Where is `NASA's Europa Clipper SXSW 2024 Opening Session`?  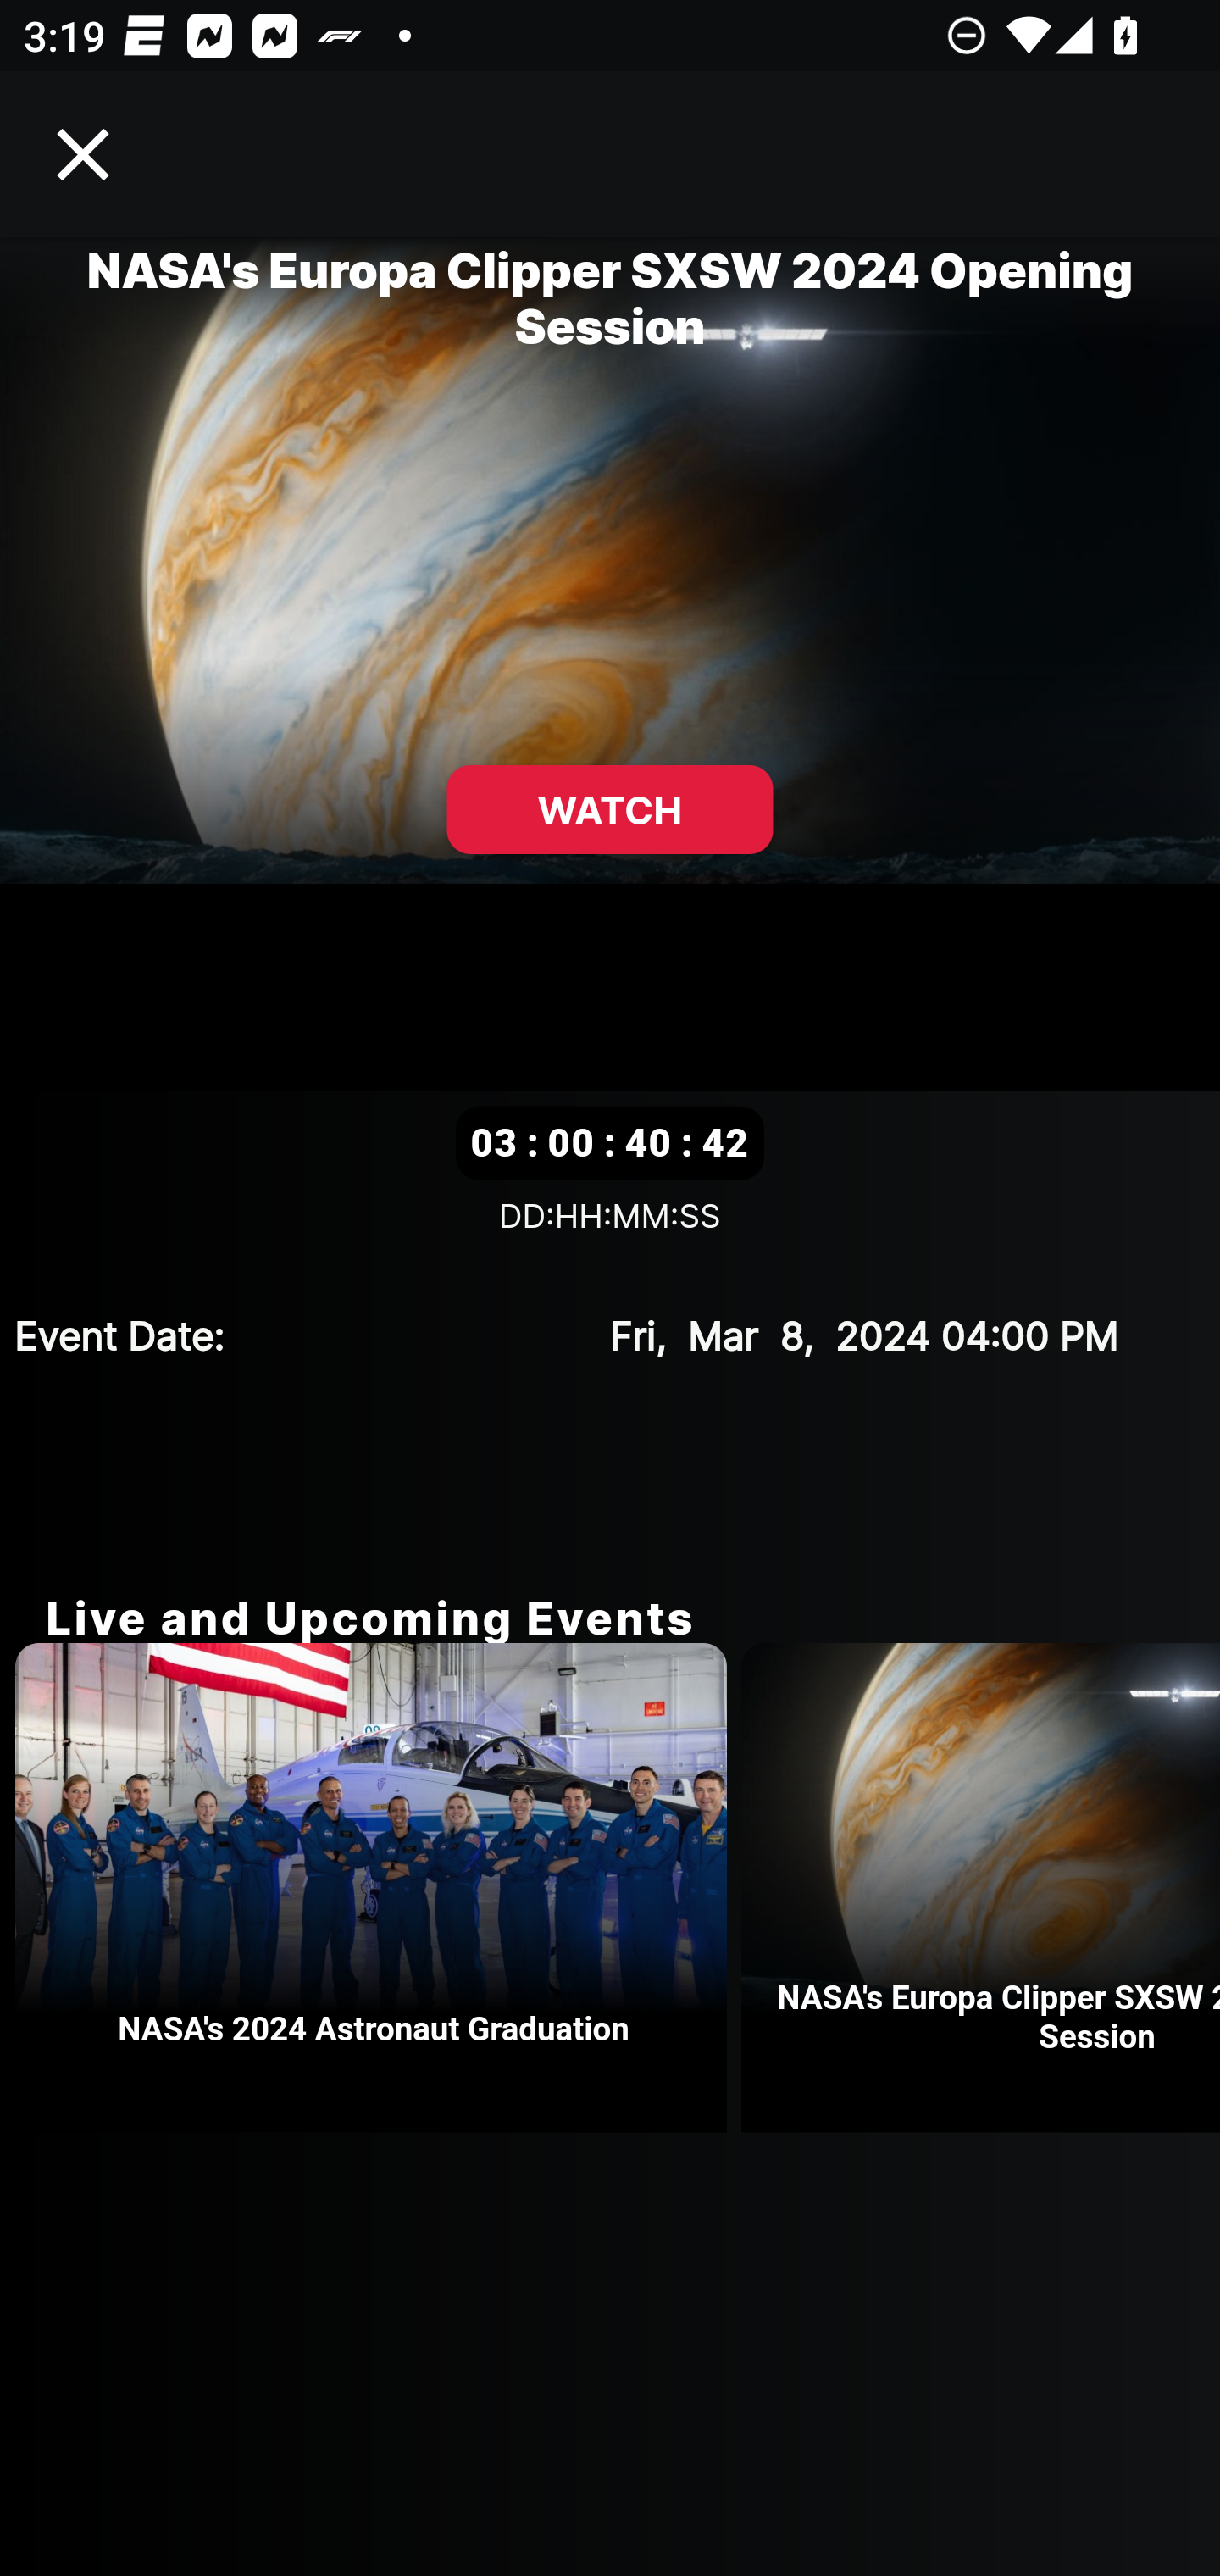
NASA's Europa Clipper SXSW 2024 Opening Session is located at coordinates (981, 1888).